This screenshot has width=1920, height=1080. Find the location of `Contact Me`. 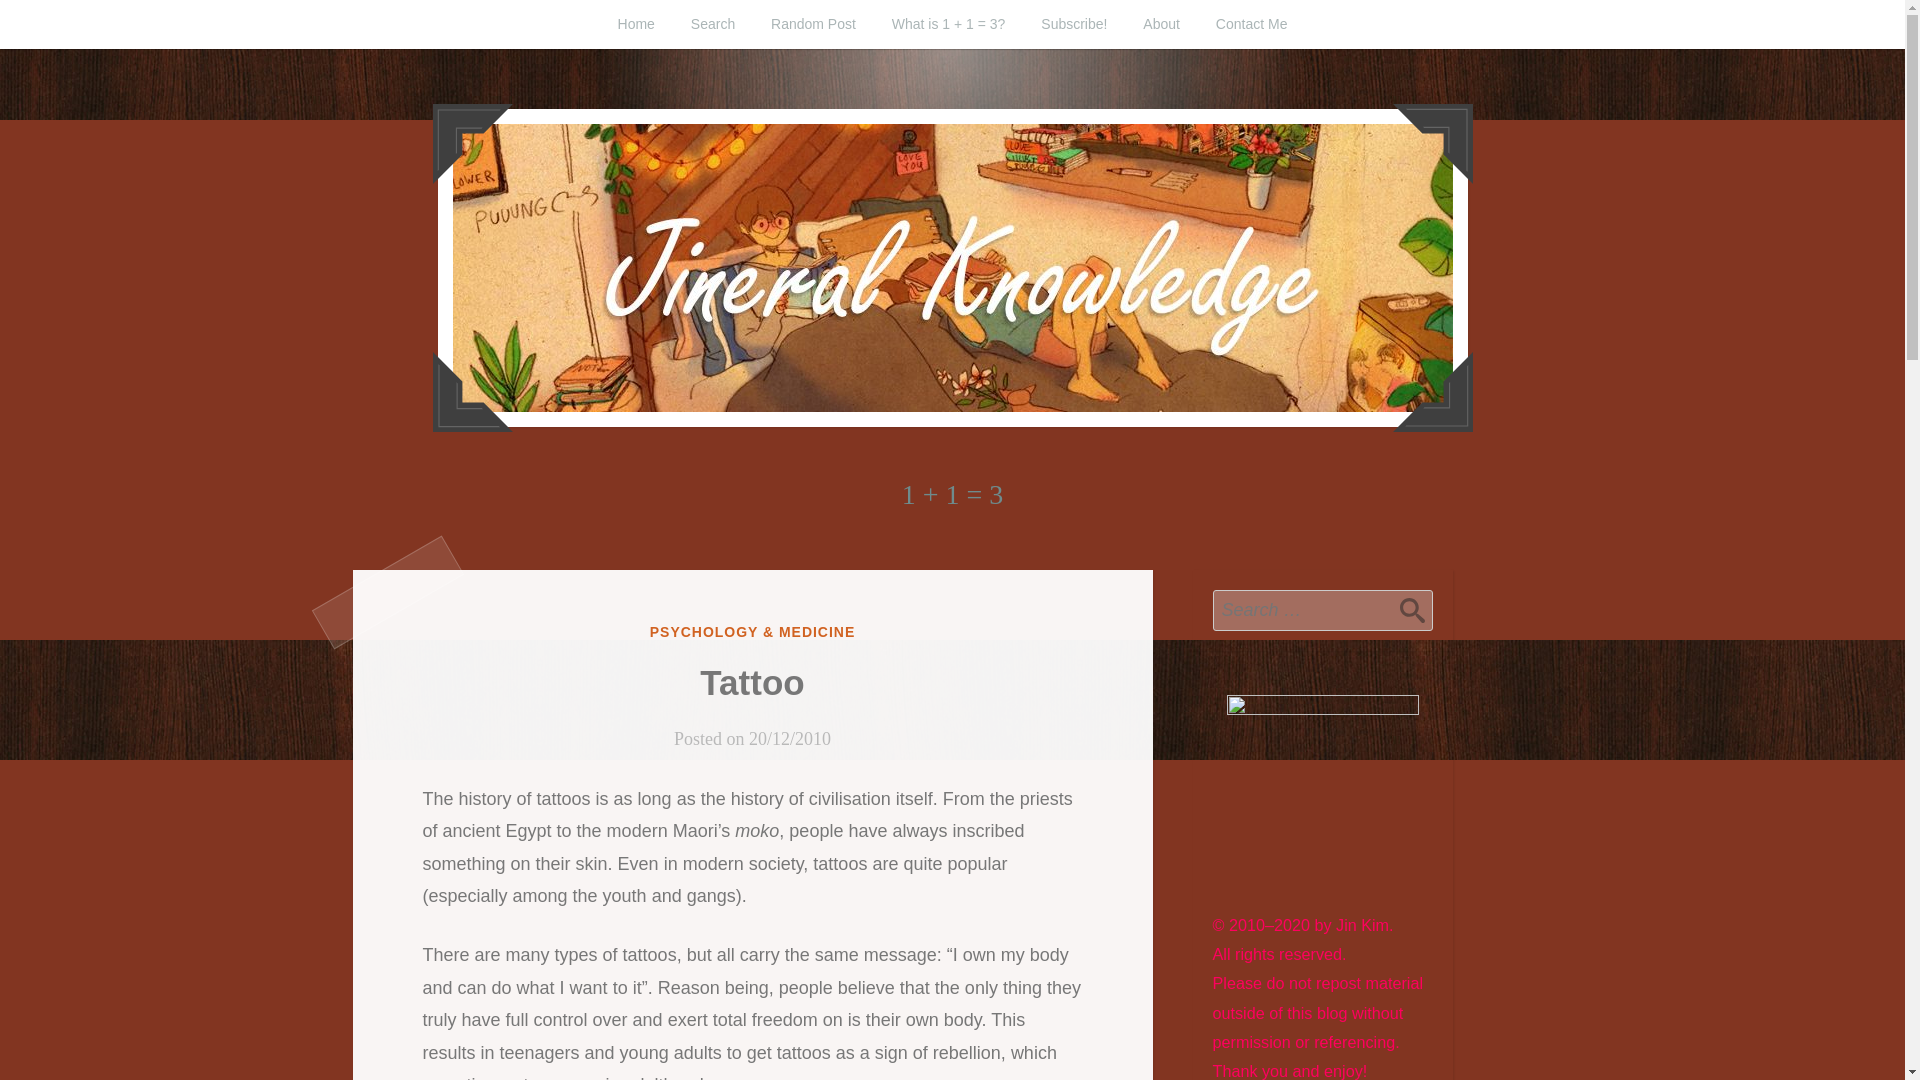

Contact Me is located at coordinates (1252, 24).